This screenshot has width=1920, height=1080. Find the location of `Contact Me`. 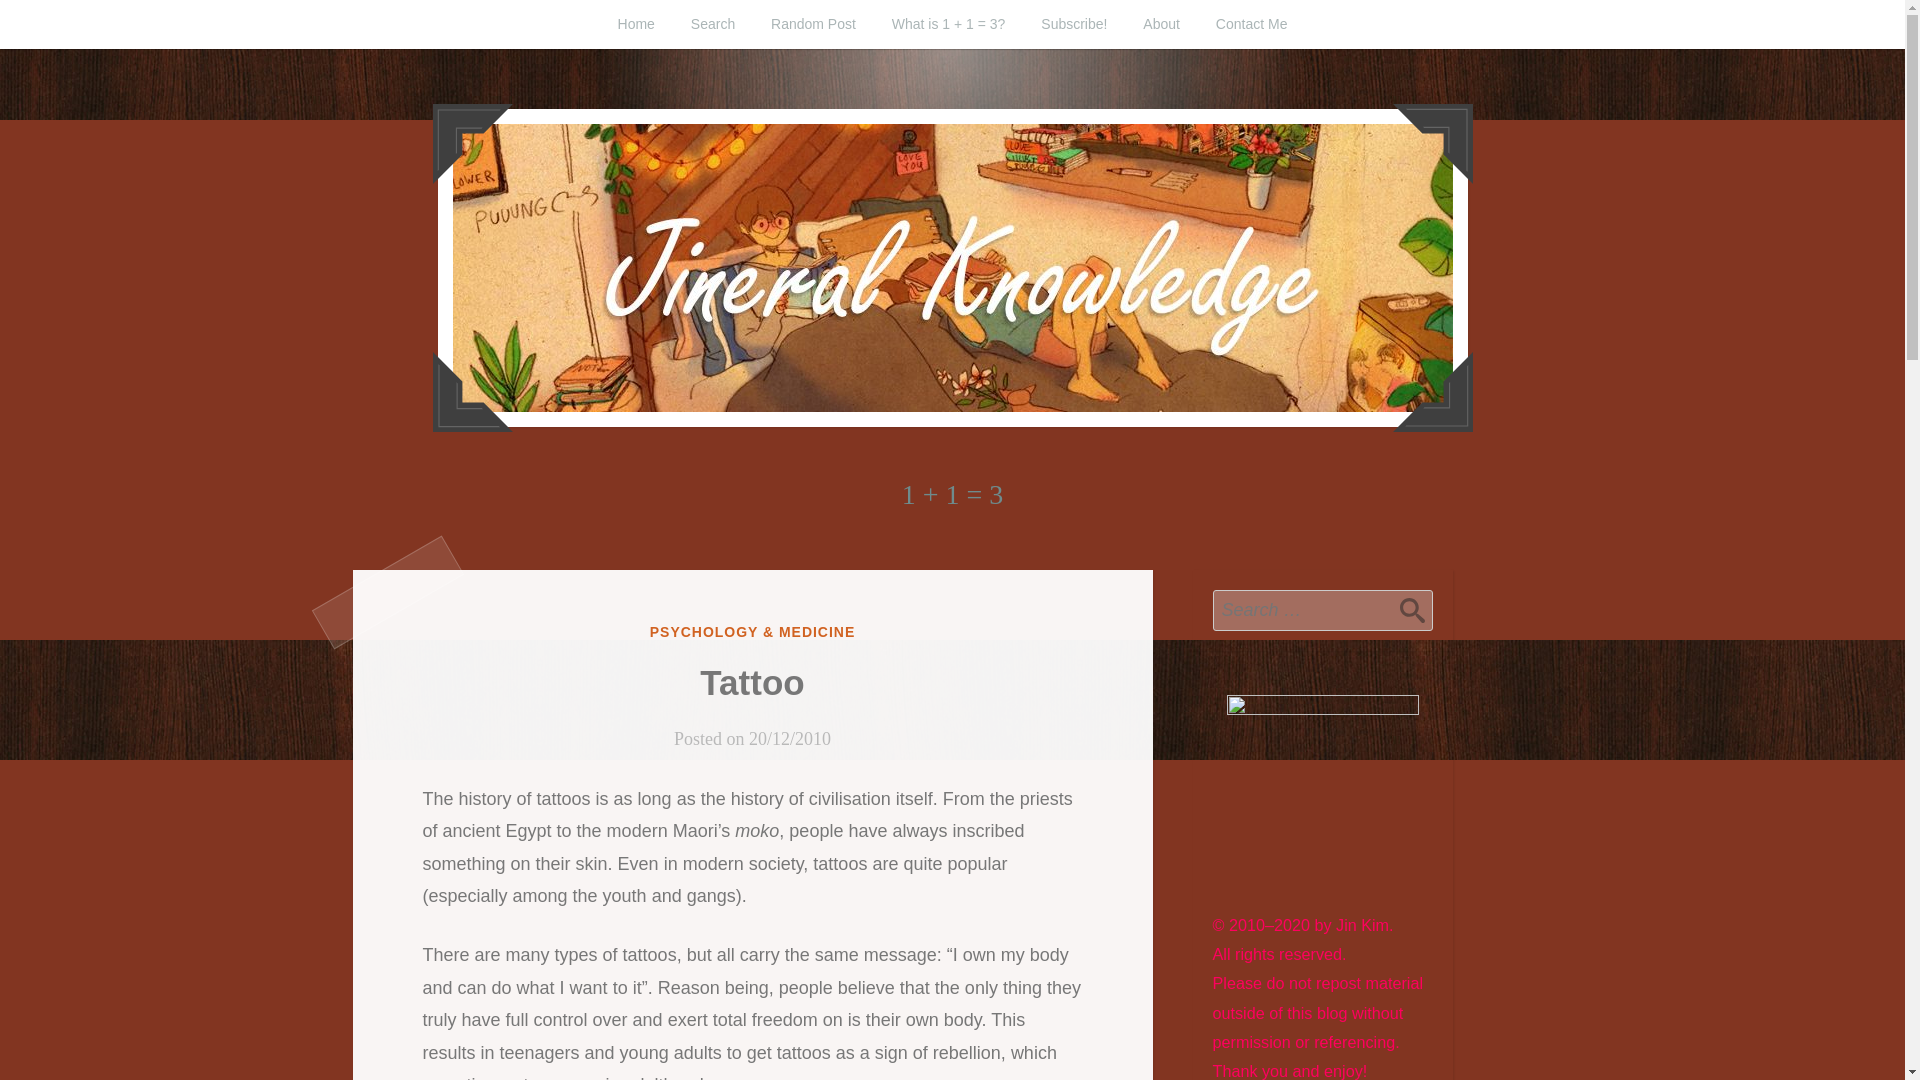

Contact Me is located at coordinates (1252, 24).